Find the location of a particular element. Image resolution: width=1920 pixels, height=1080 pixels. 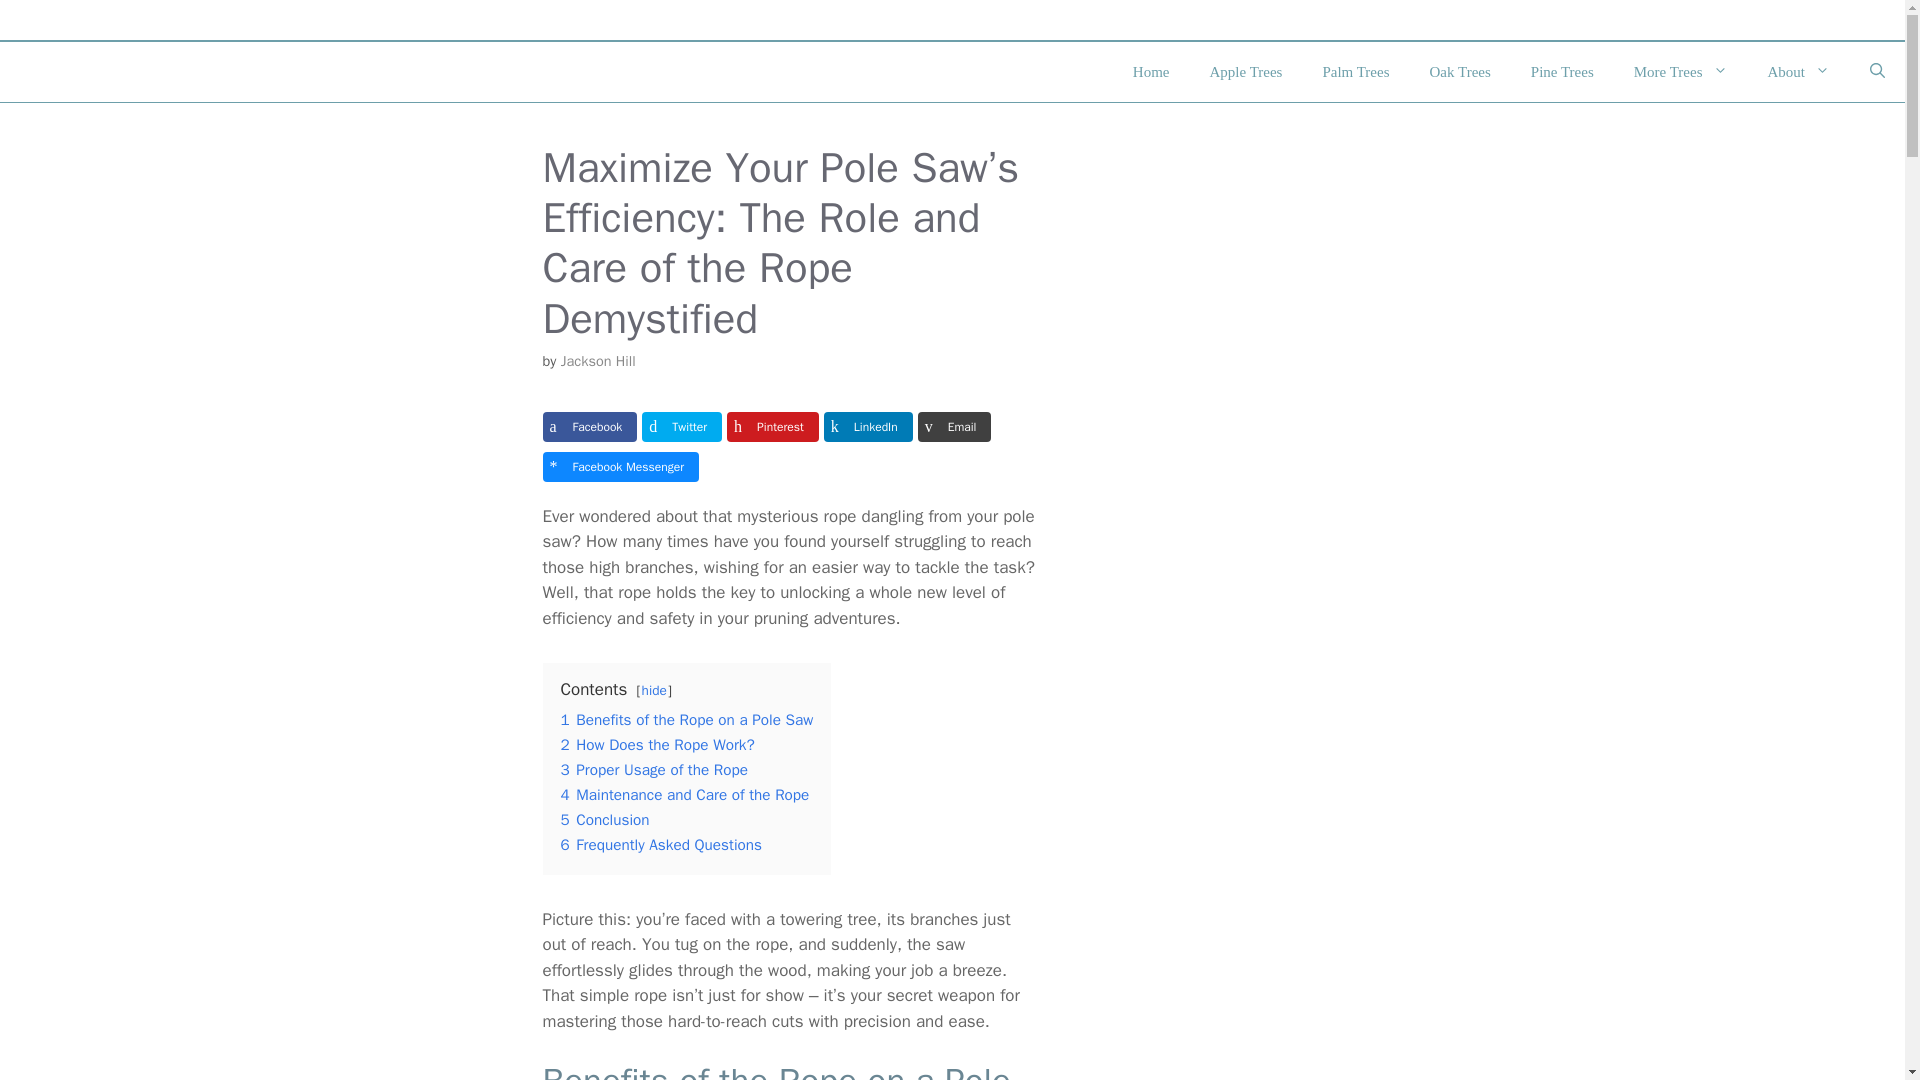

2 How Does the Rope Work? is located at coordinates (657, 744).